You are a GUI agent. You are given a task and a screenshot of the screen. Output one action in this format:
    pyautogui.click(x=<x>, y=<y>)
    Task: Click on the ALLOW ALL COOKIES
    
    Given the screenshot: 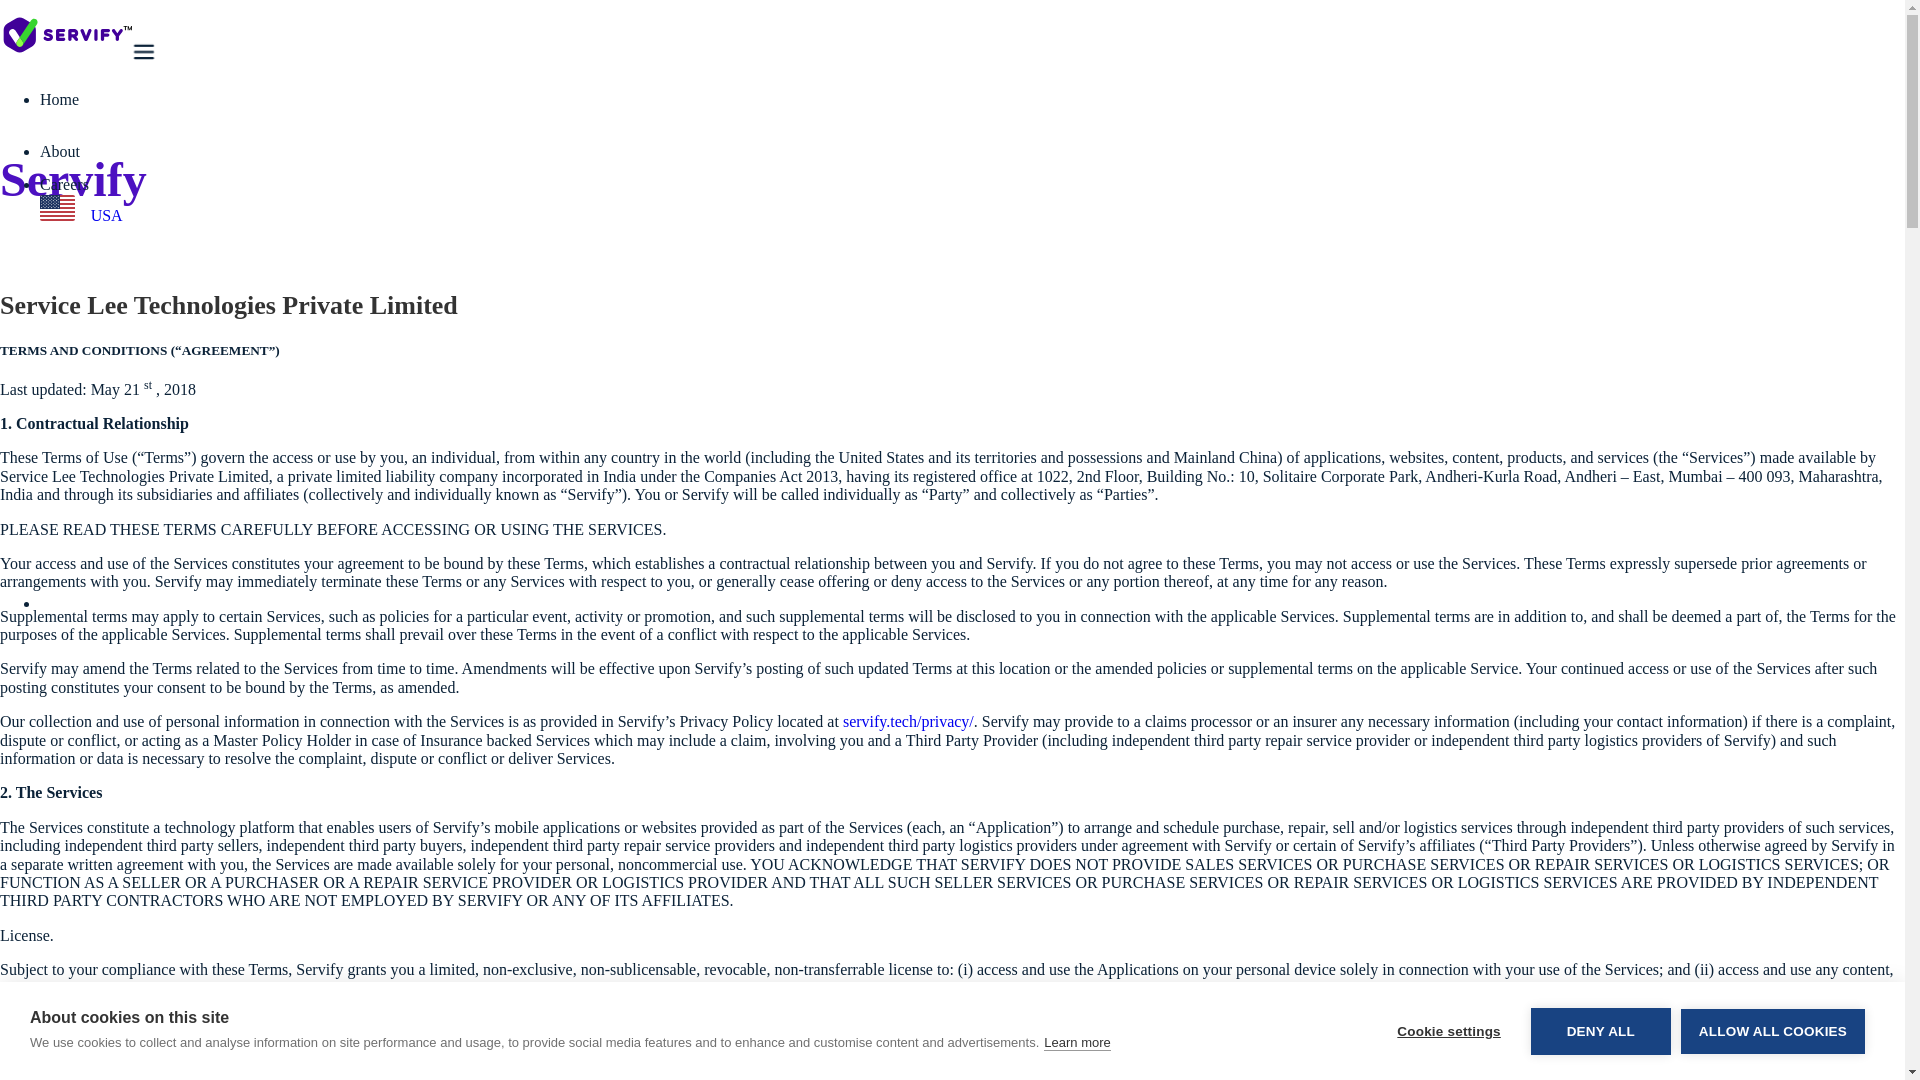 What is the action you would take?
    pyautogui.click(x=1772, y=1038)
    